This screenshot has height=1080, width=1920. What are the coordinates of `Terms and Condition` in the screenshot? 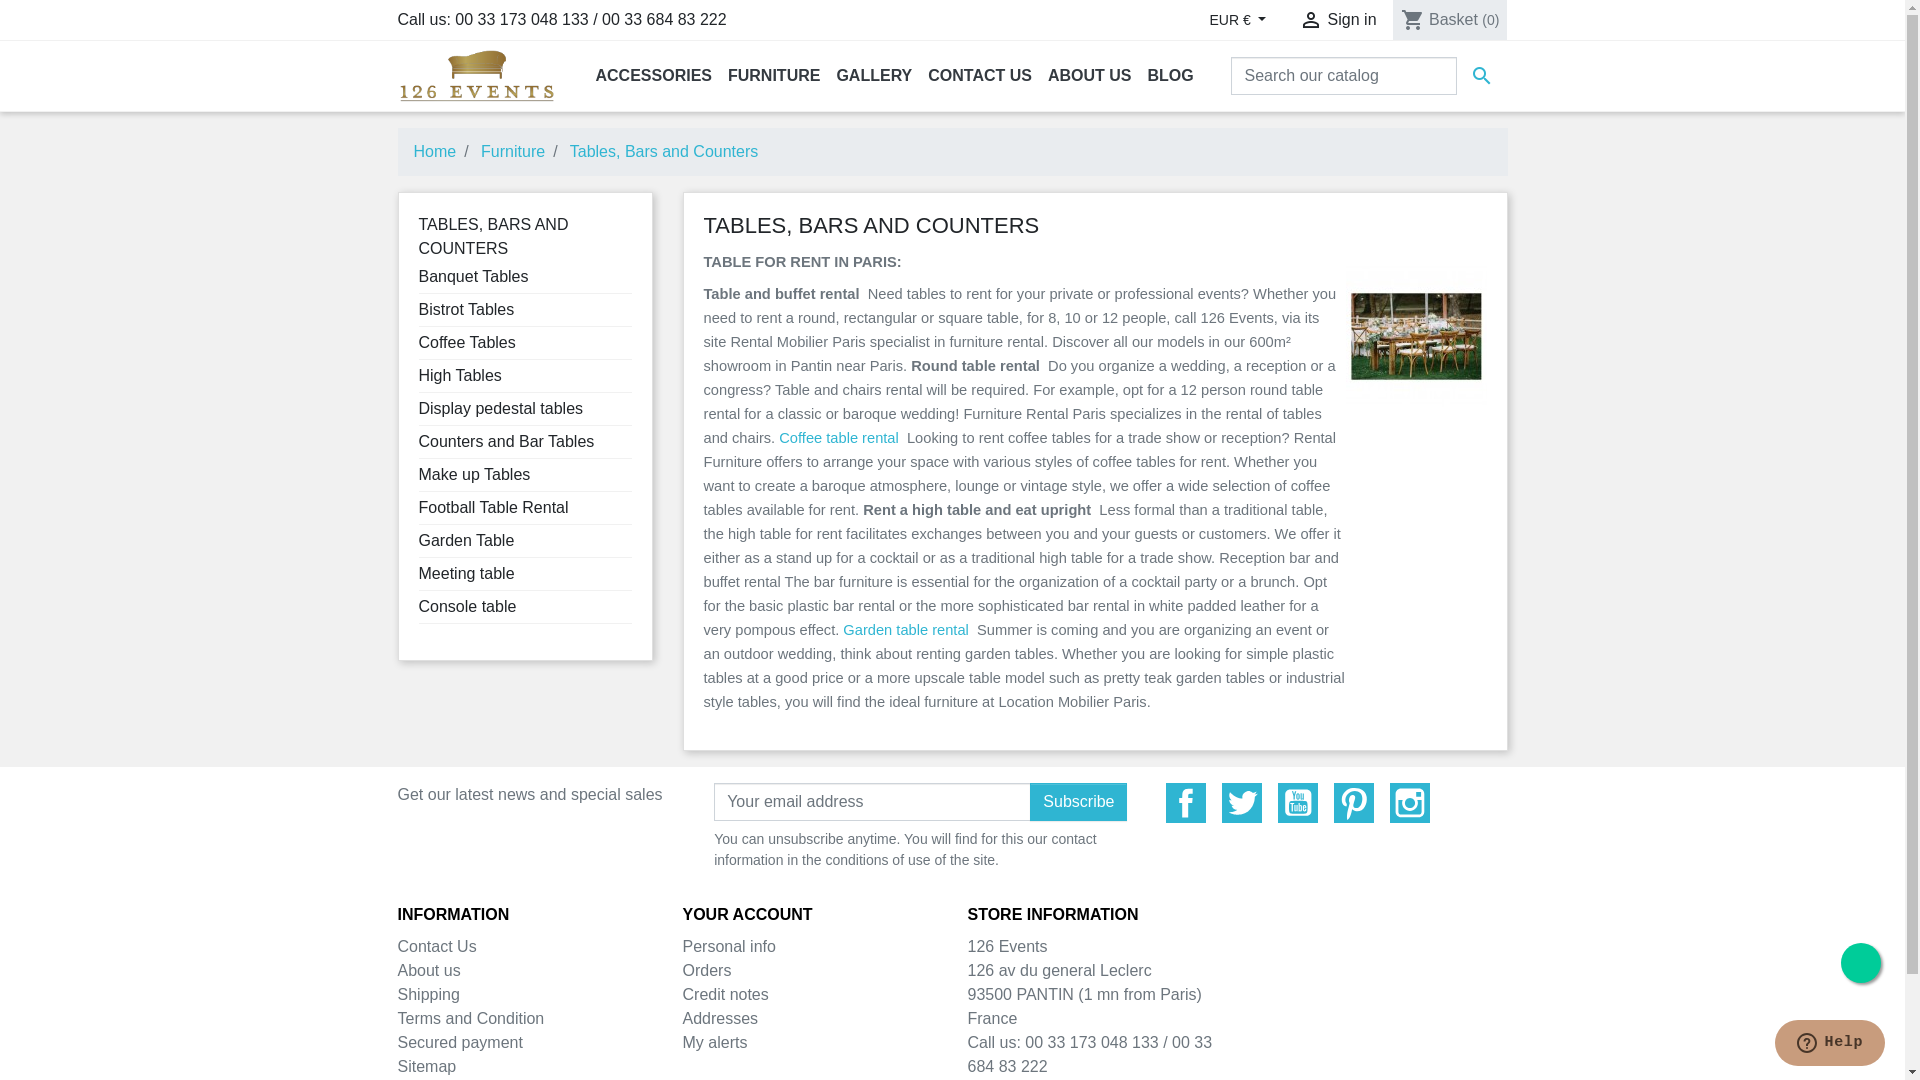 It's located at (472, 1018).